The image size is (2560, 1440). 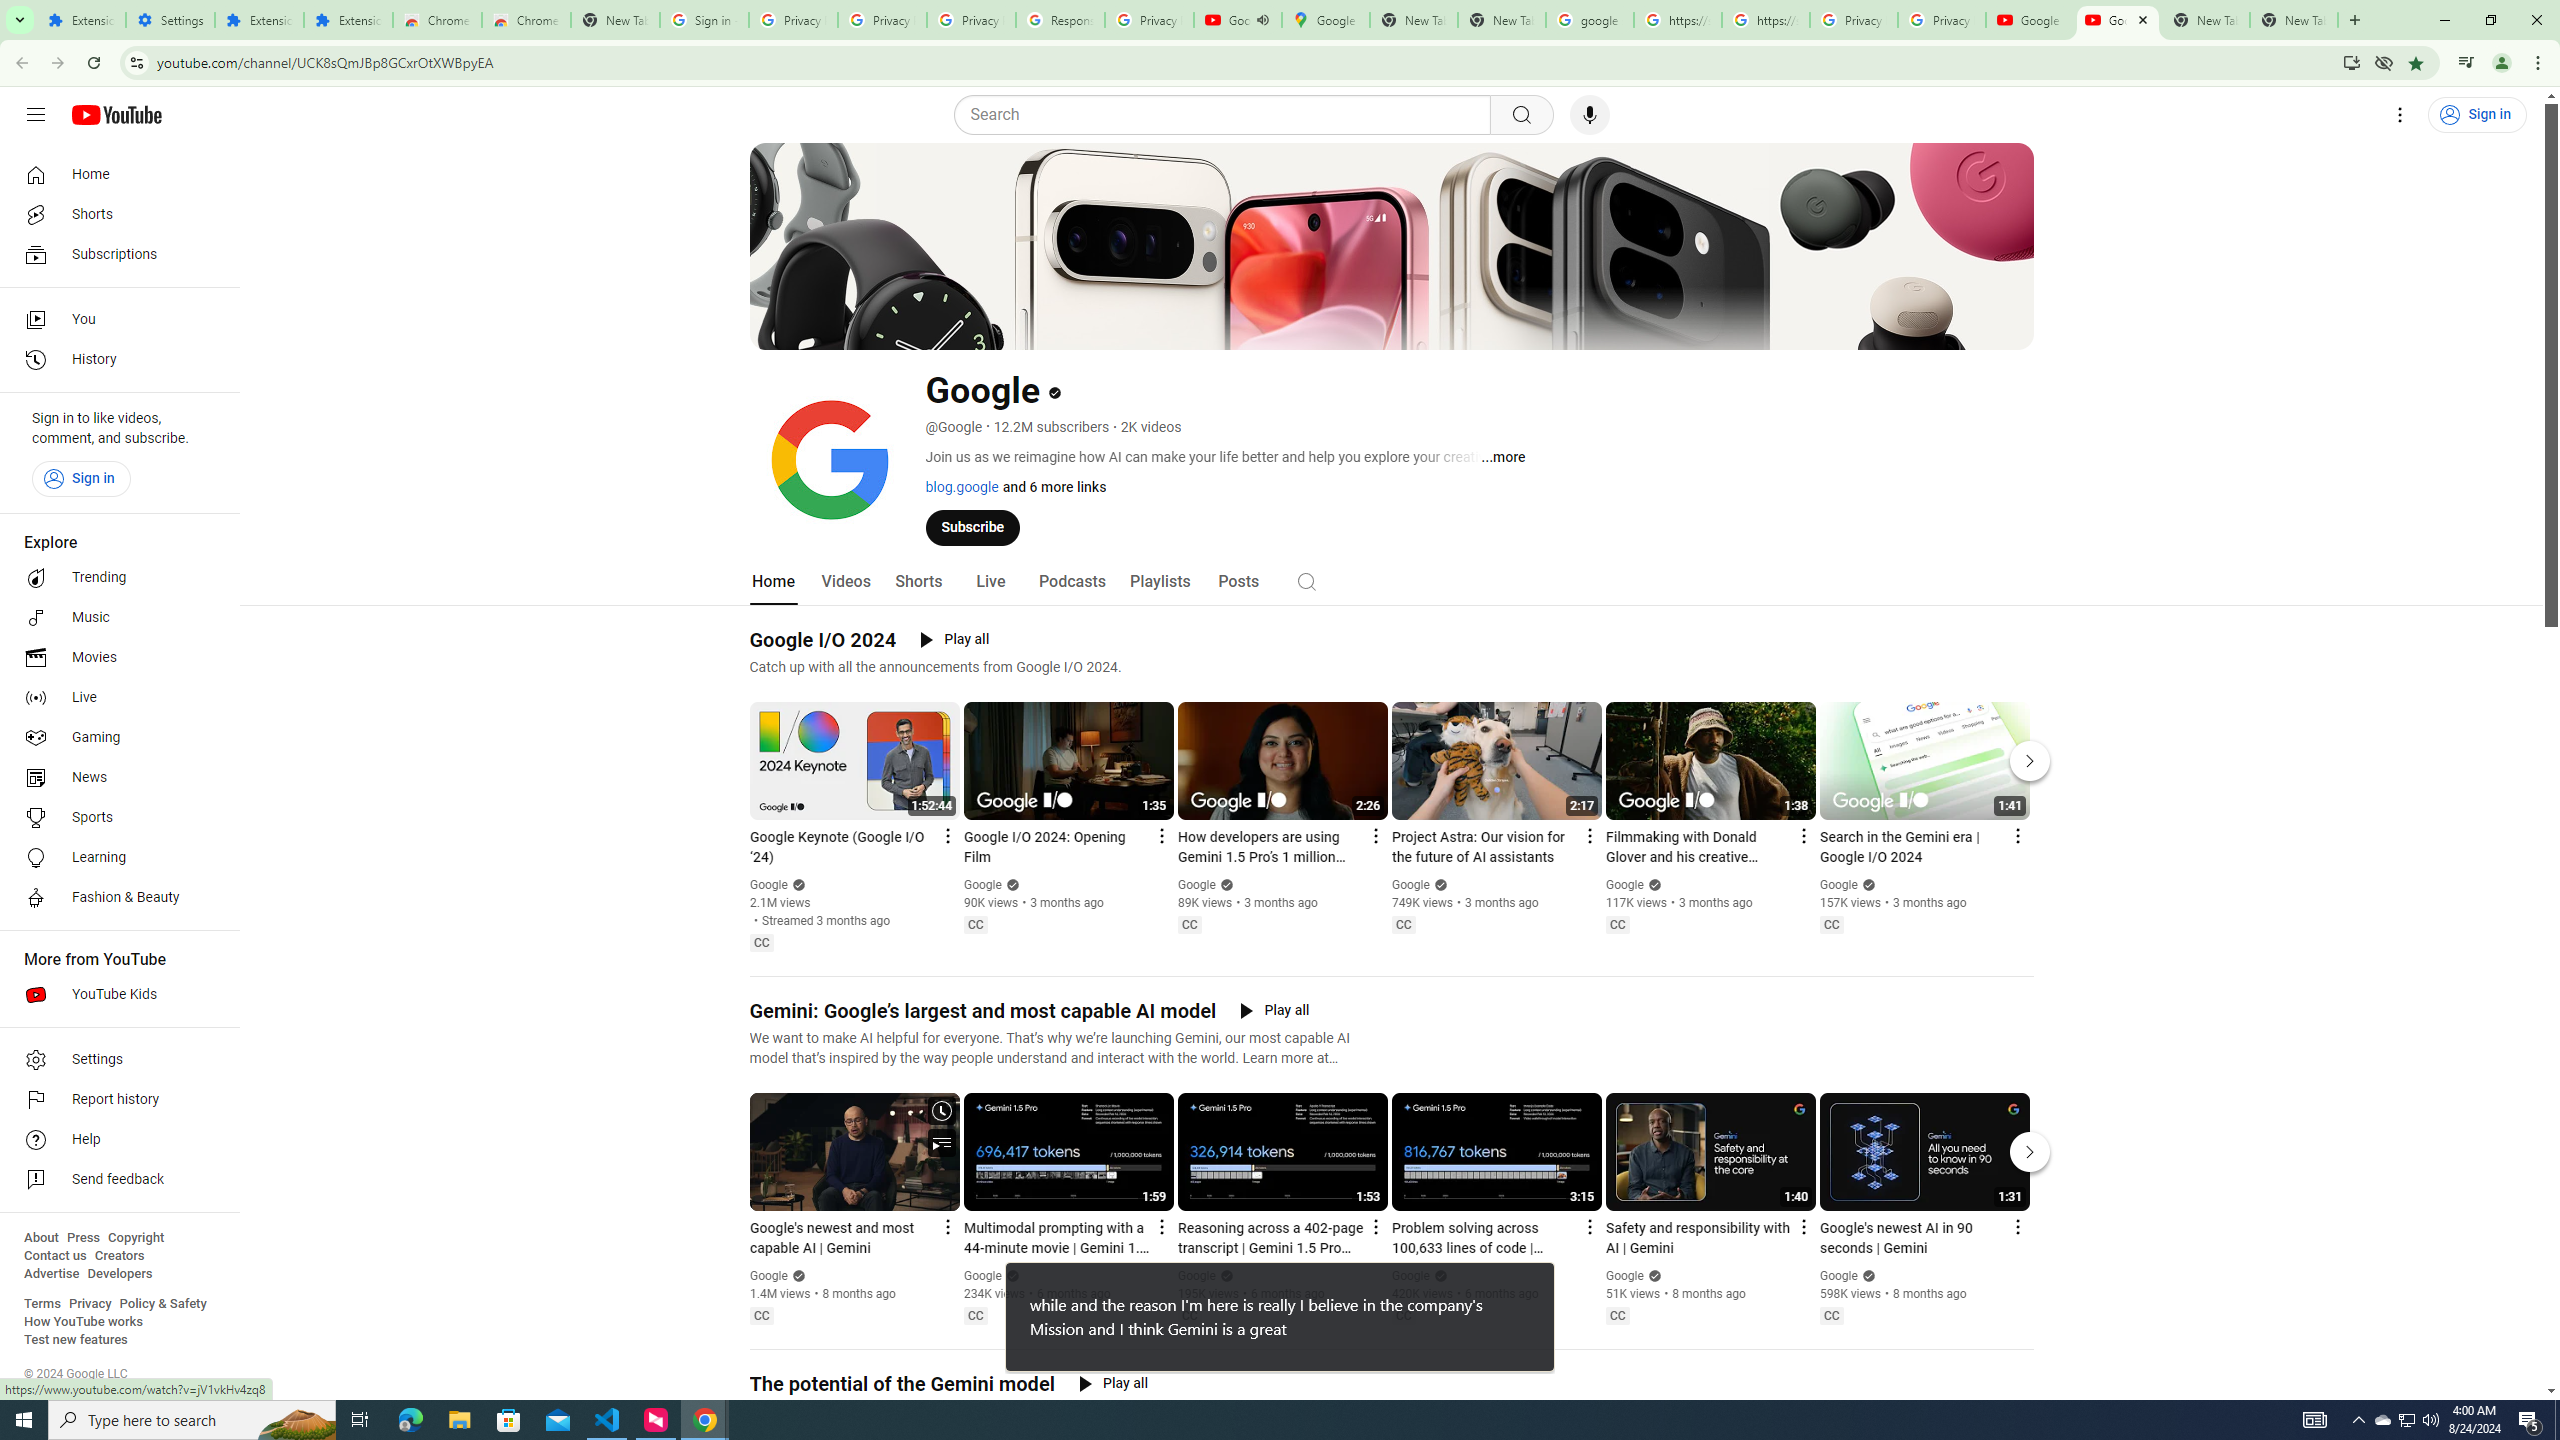 What do you see at coordinates (823, 640) in the screenshot?
I see `Google I/O 2024` at bounding box center [823, 640].